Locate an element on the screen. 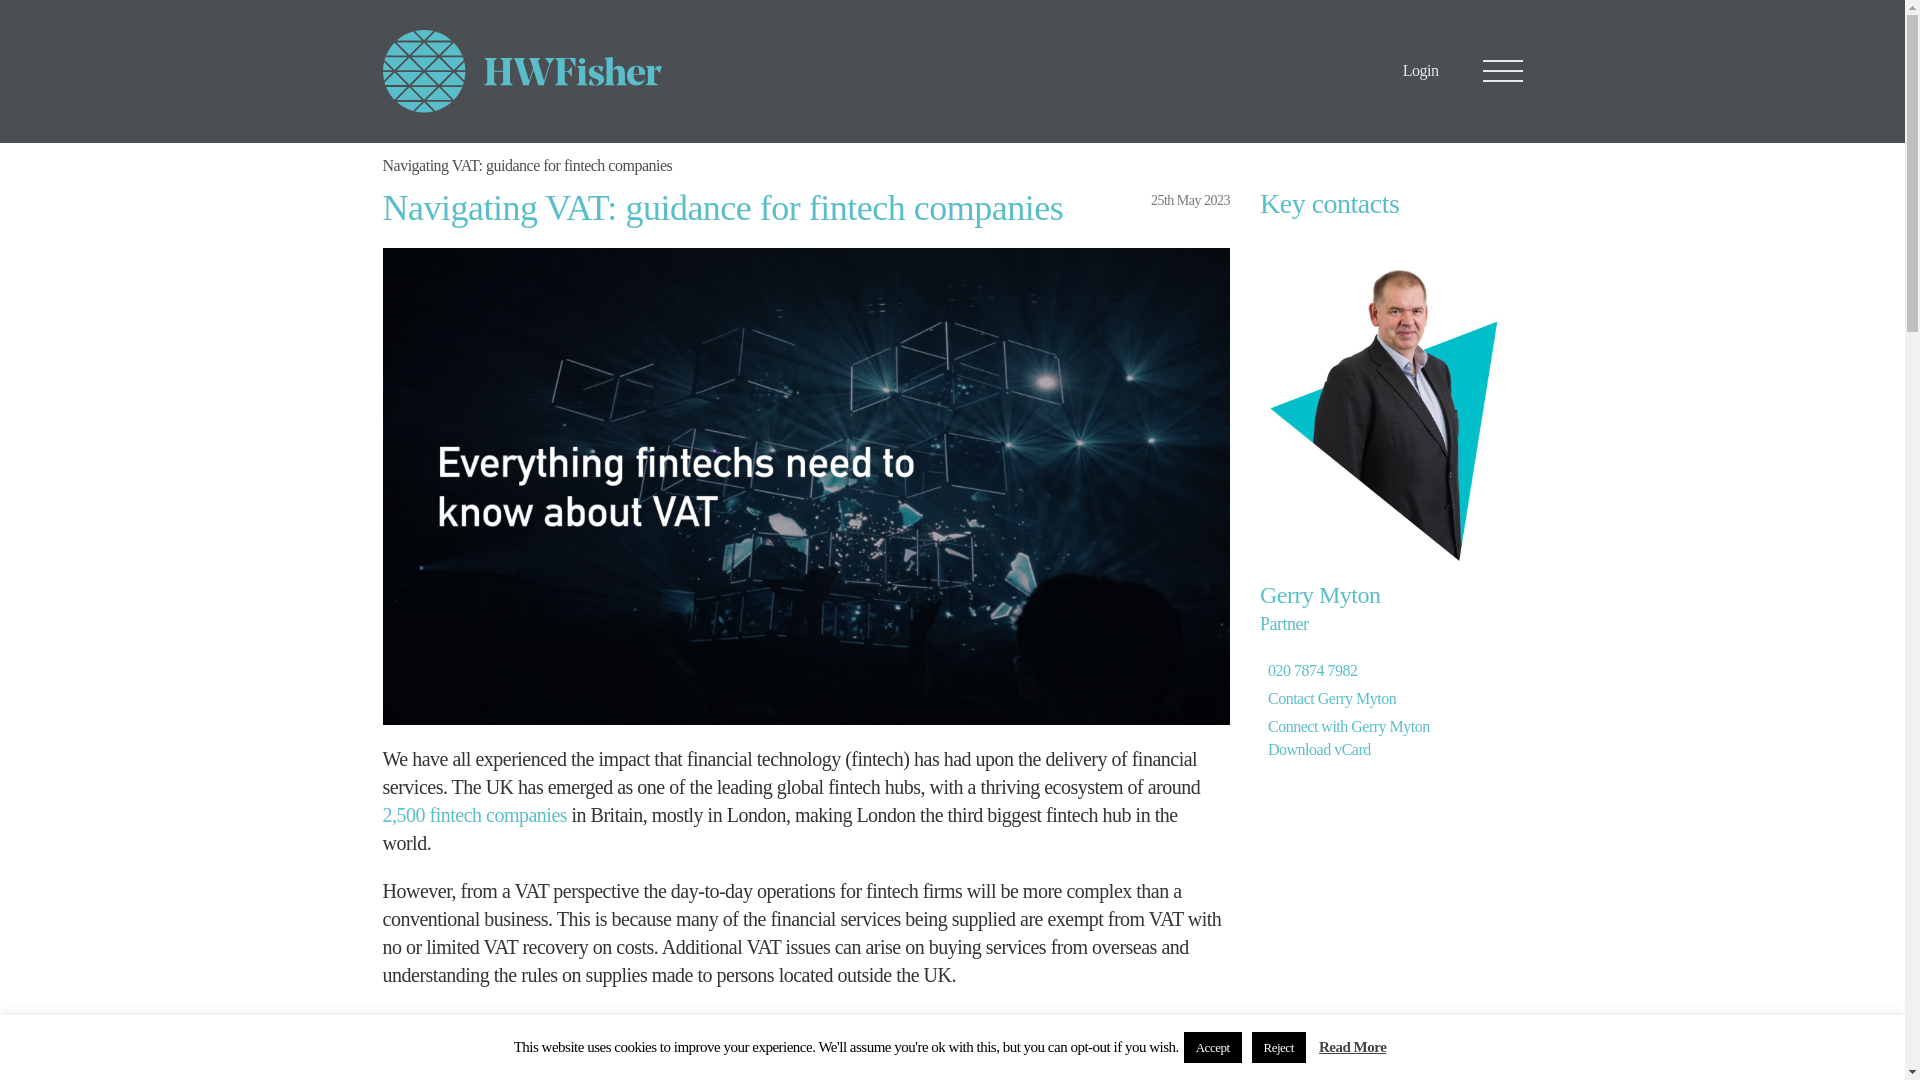 The height and width of the screenshot is (1080, 1920). Download vCard is located at coordinates (1318, 749).